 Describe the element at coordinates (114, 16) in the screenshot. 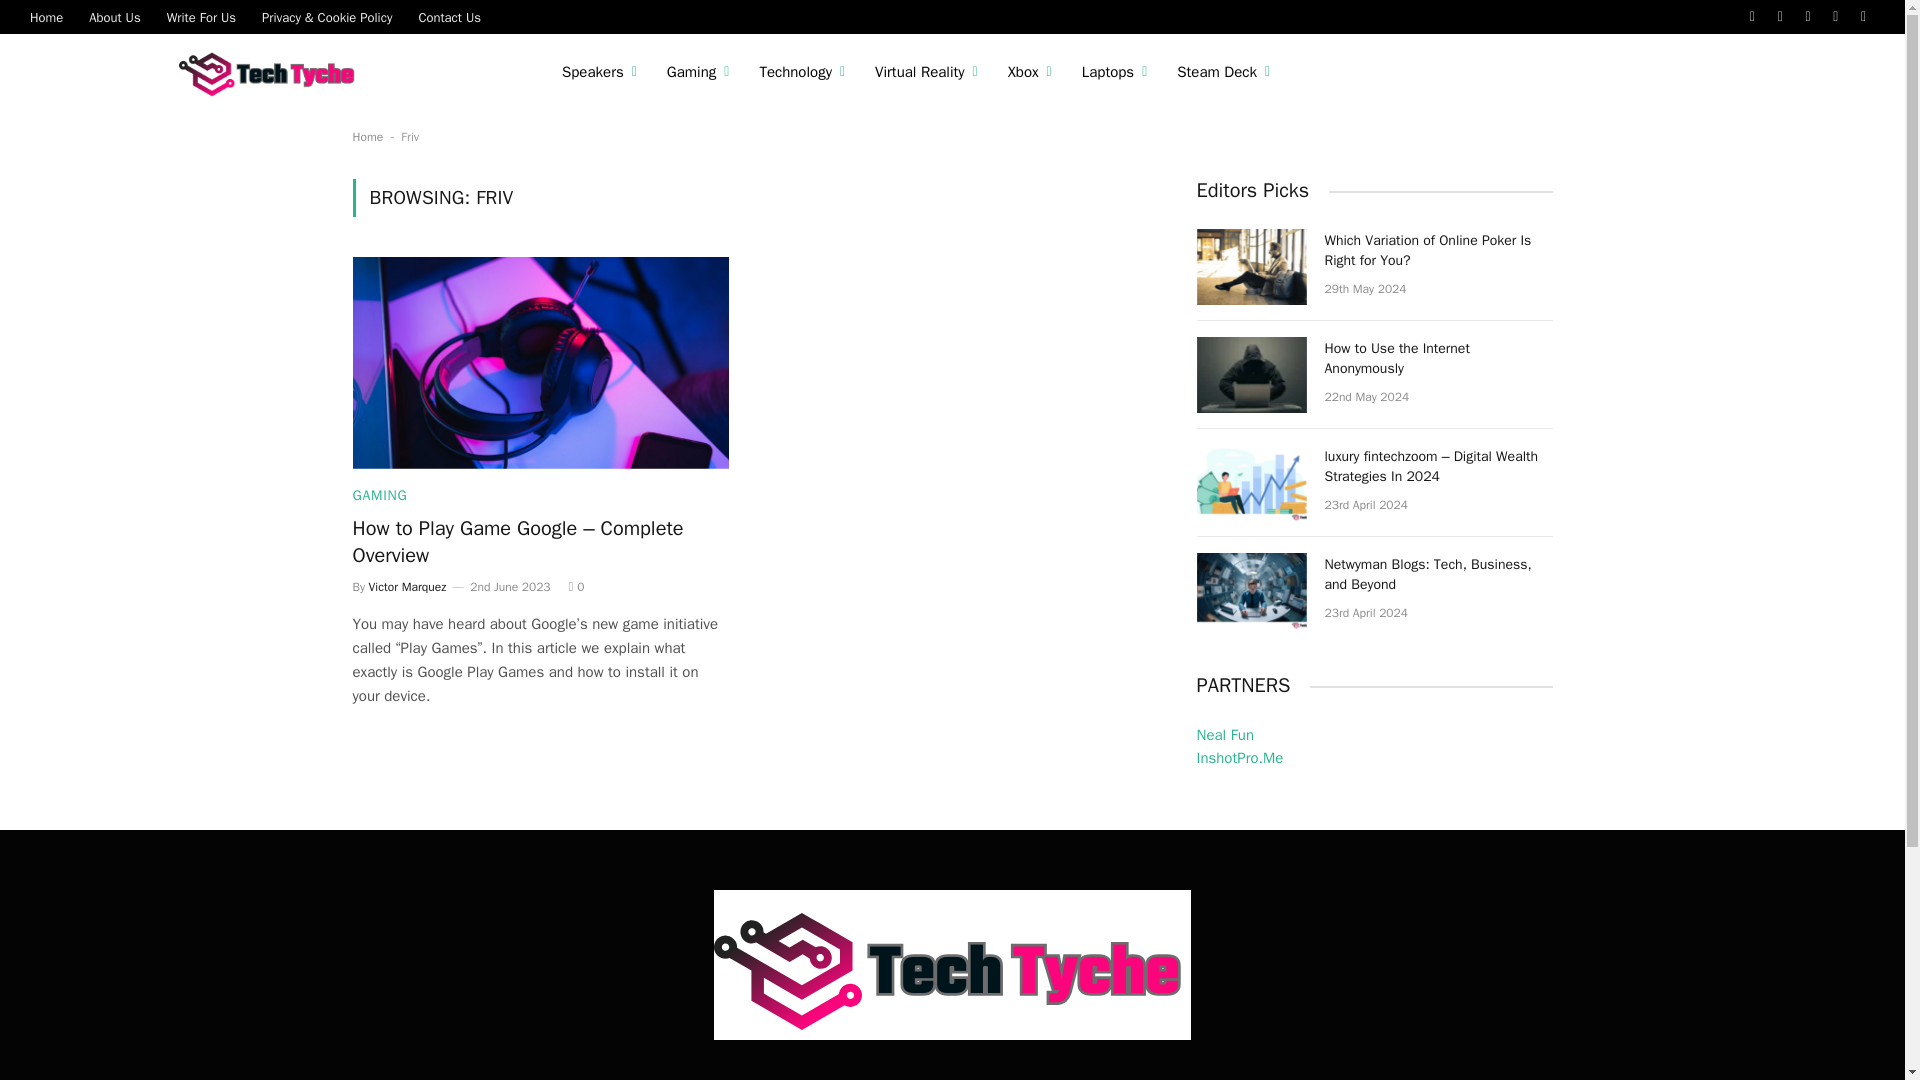

I see `About Us` at that location.